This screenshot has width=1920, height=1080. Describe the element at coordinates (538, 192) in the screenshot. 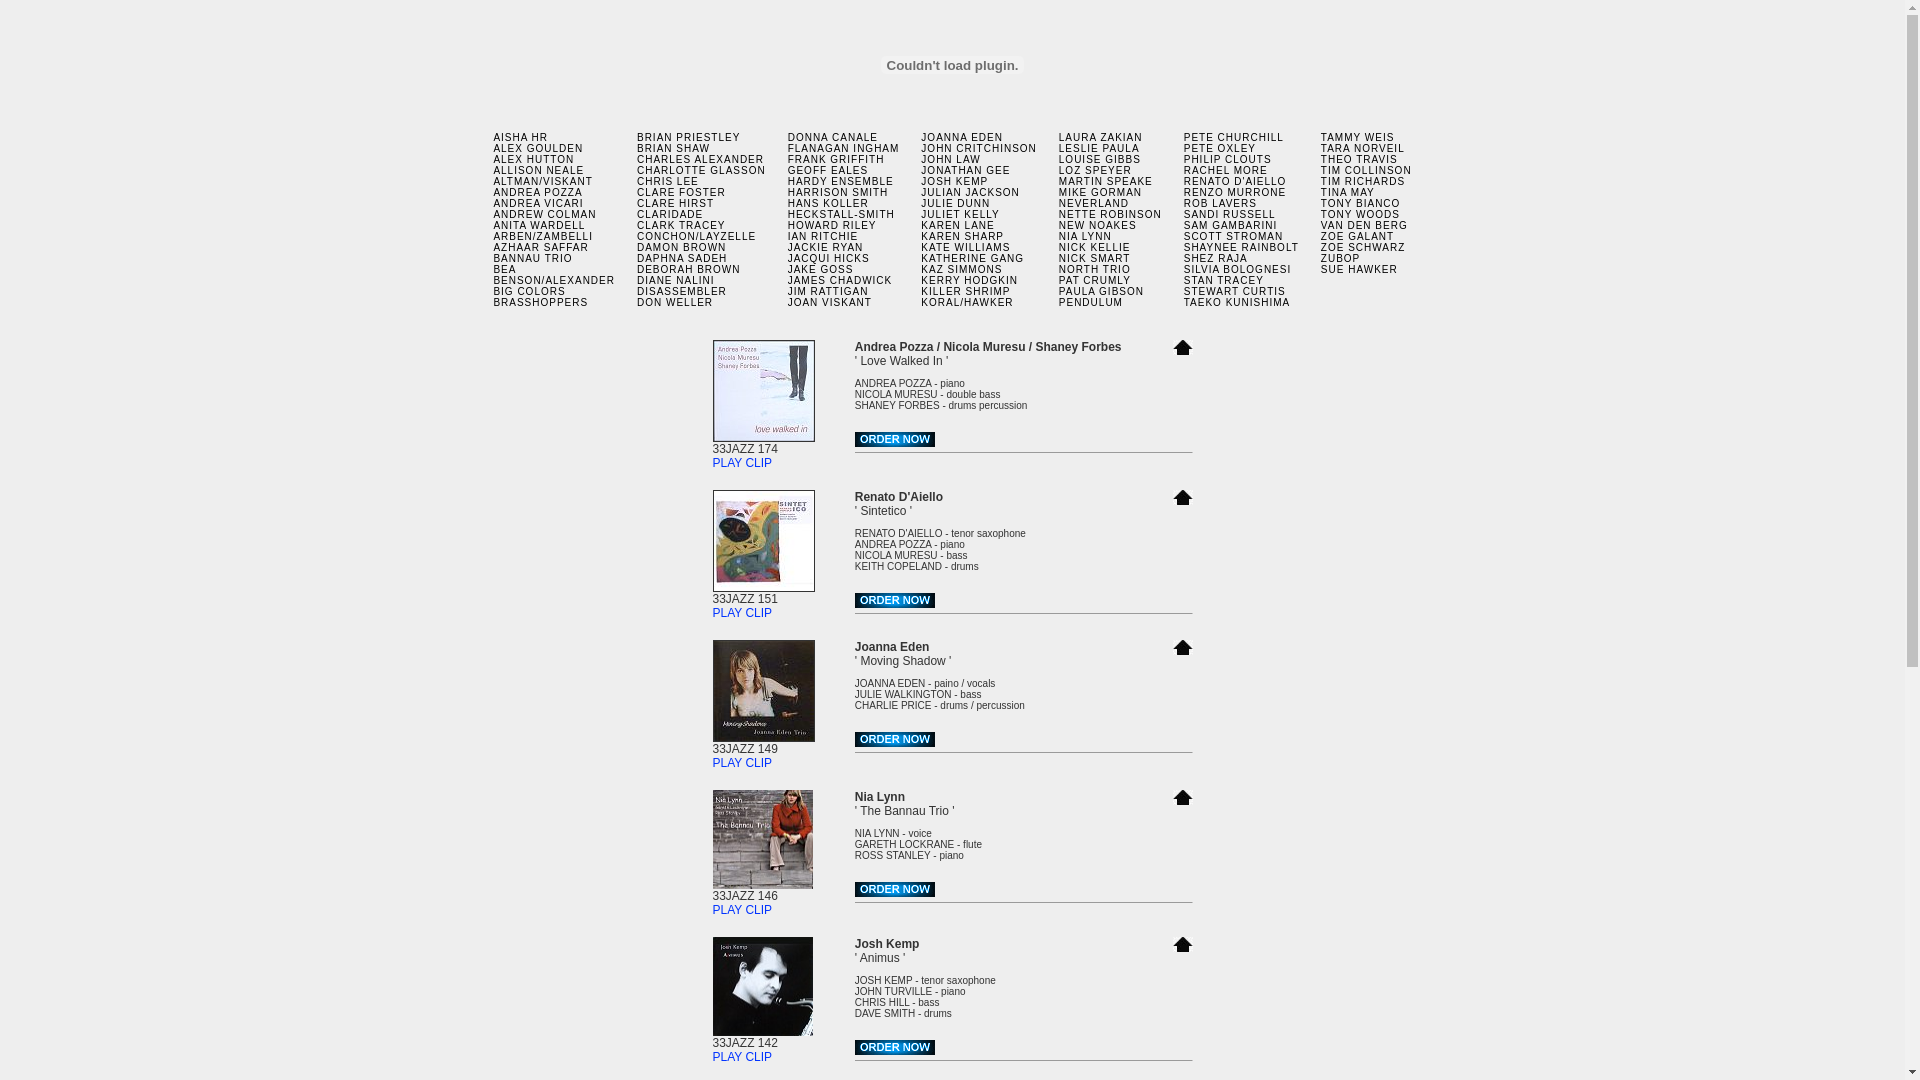

I see `ANDREA POZZA` at that location.